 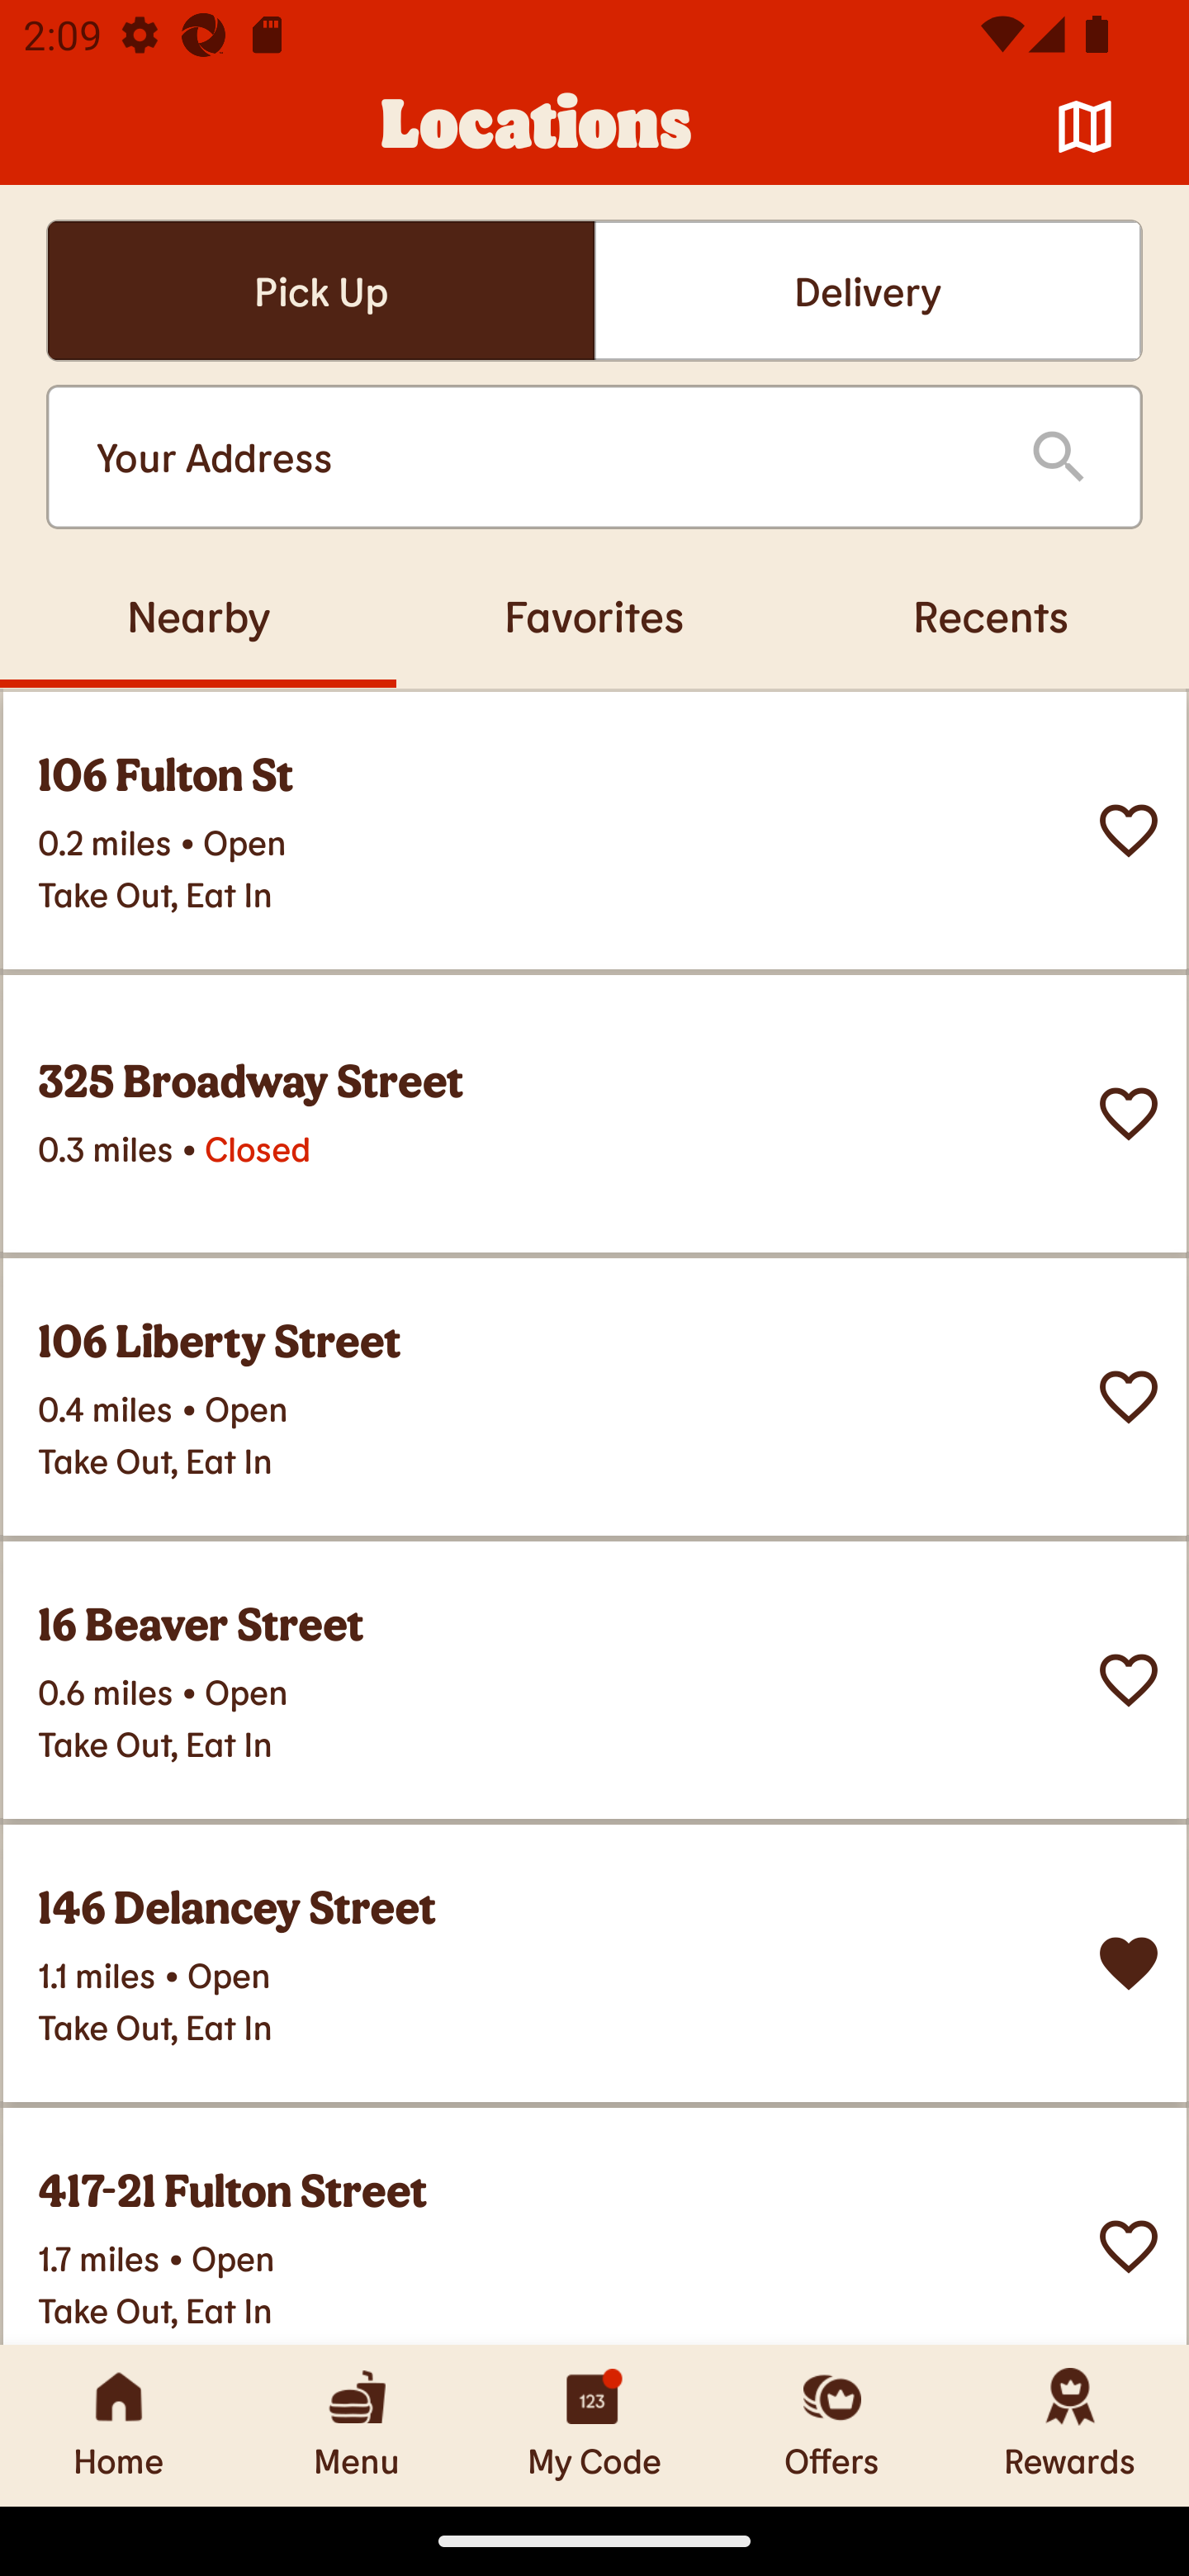 I want to click on Set this restaurant as a favorite , so click(x=1129, y=831).